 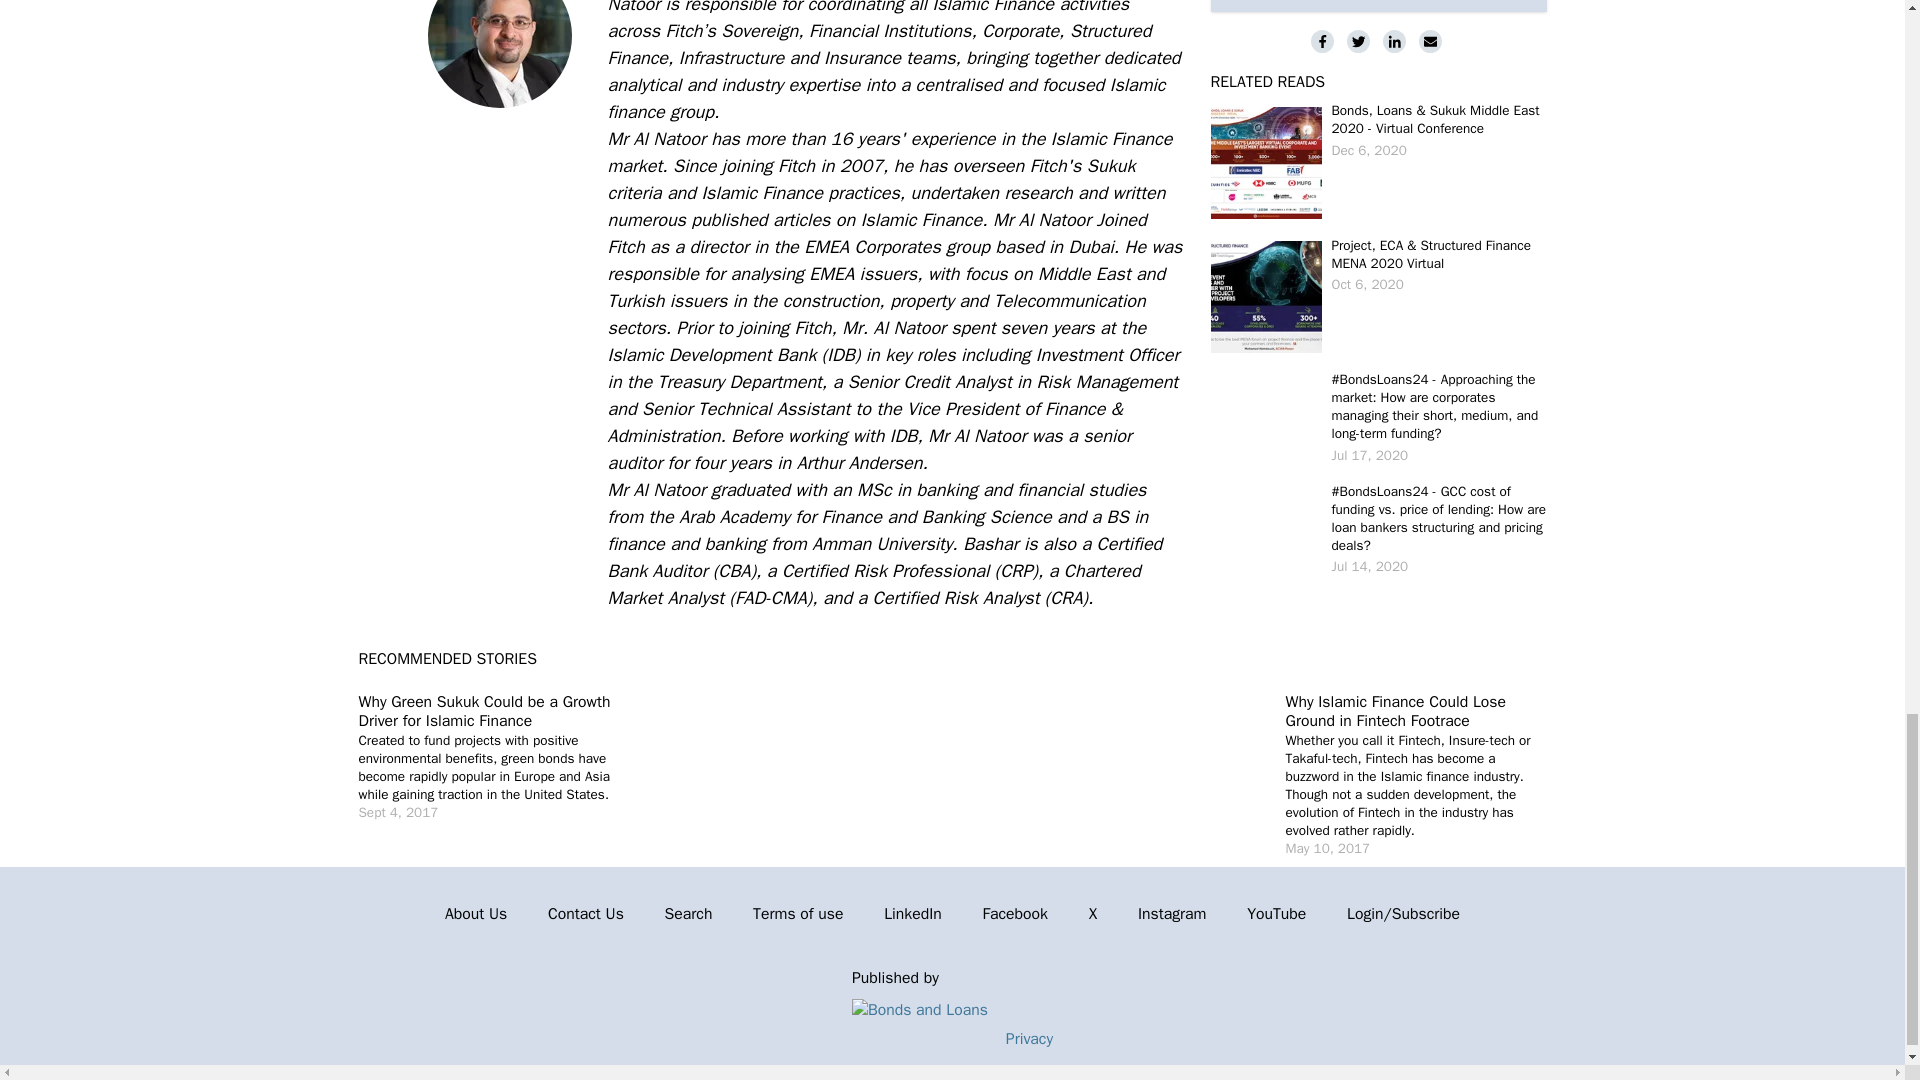 I want to click on About Us, so click(x=476, y=914).